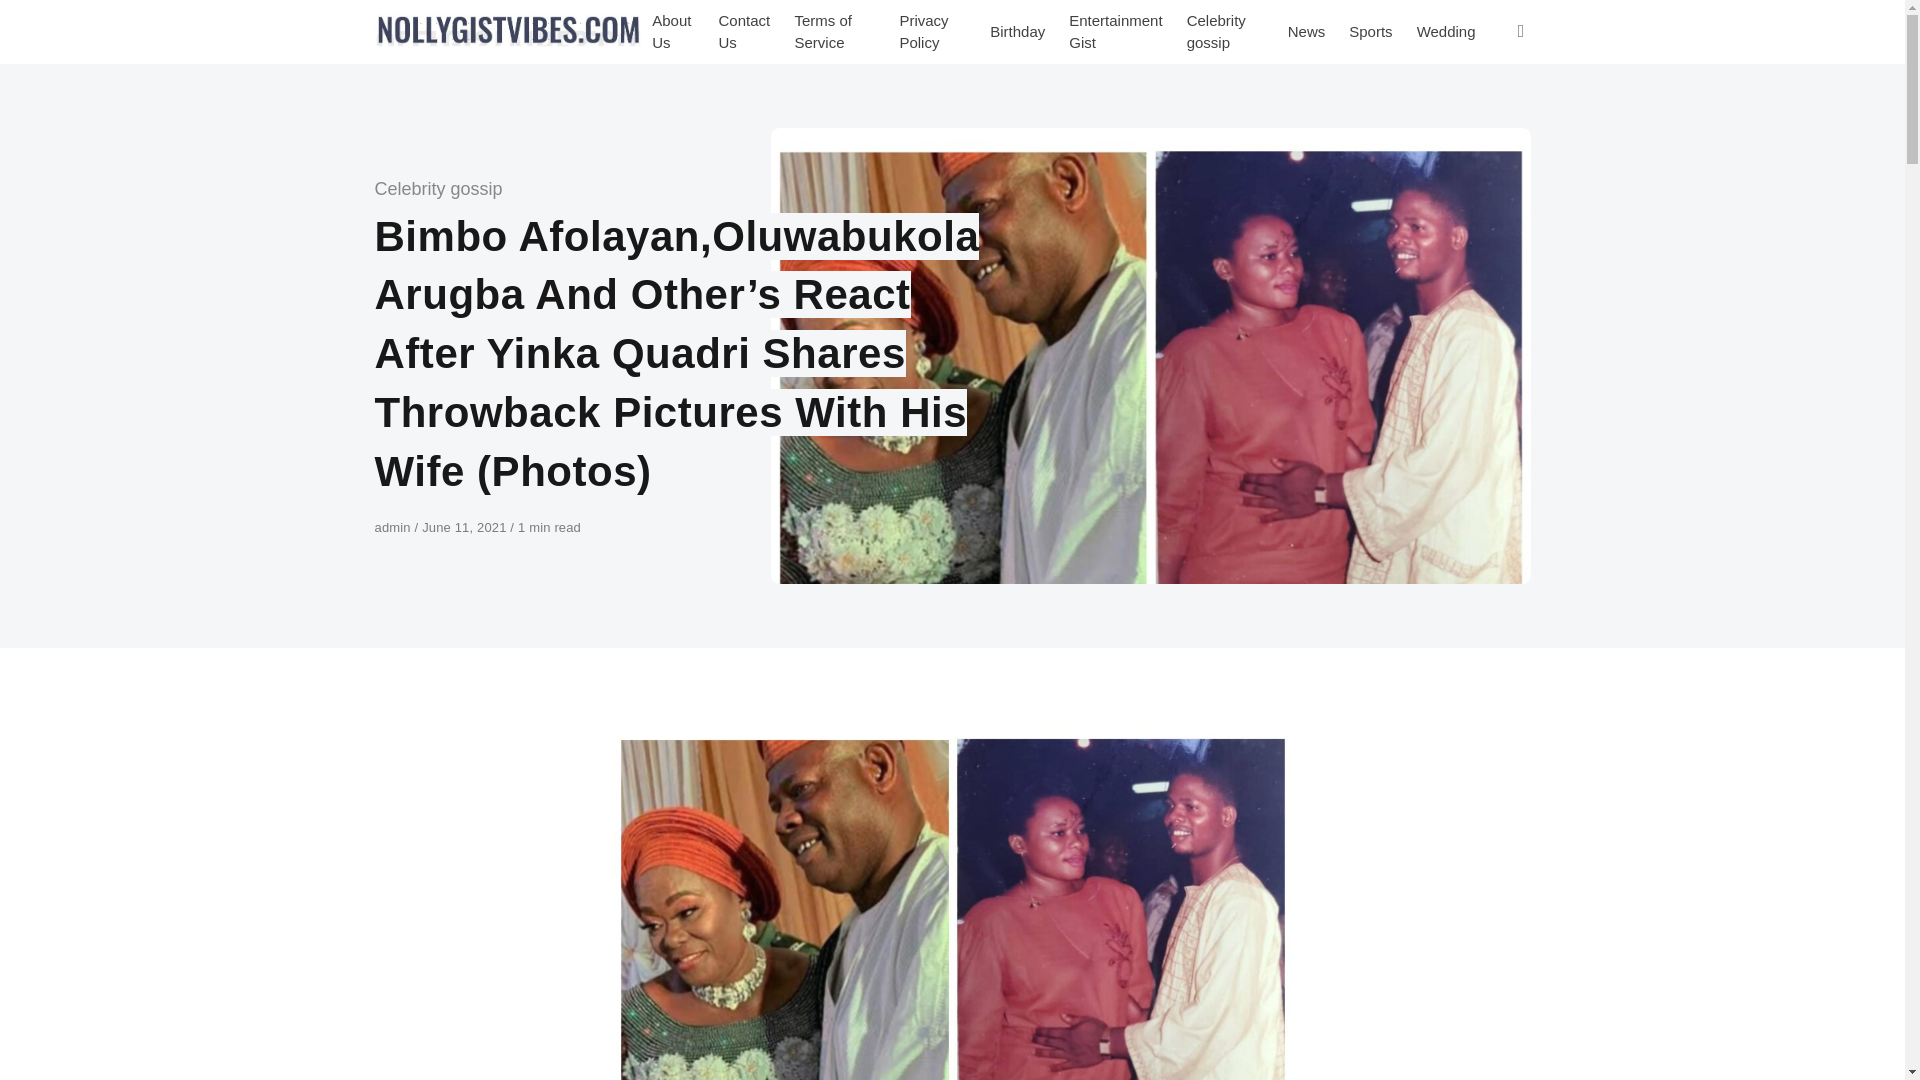  Describe the element at coordinates (466, 526) in the screenshot. I see `June 11, 2021` at that location.